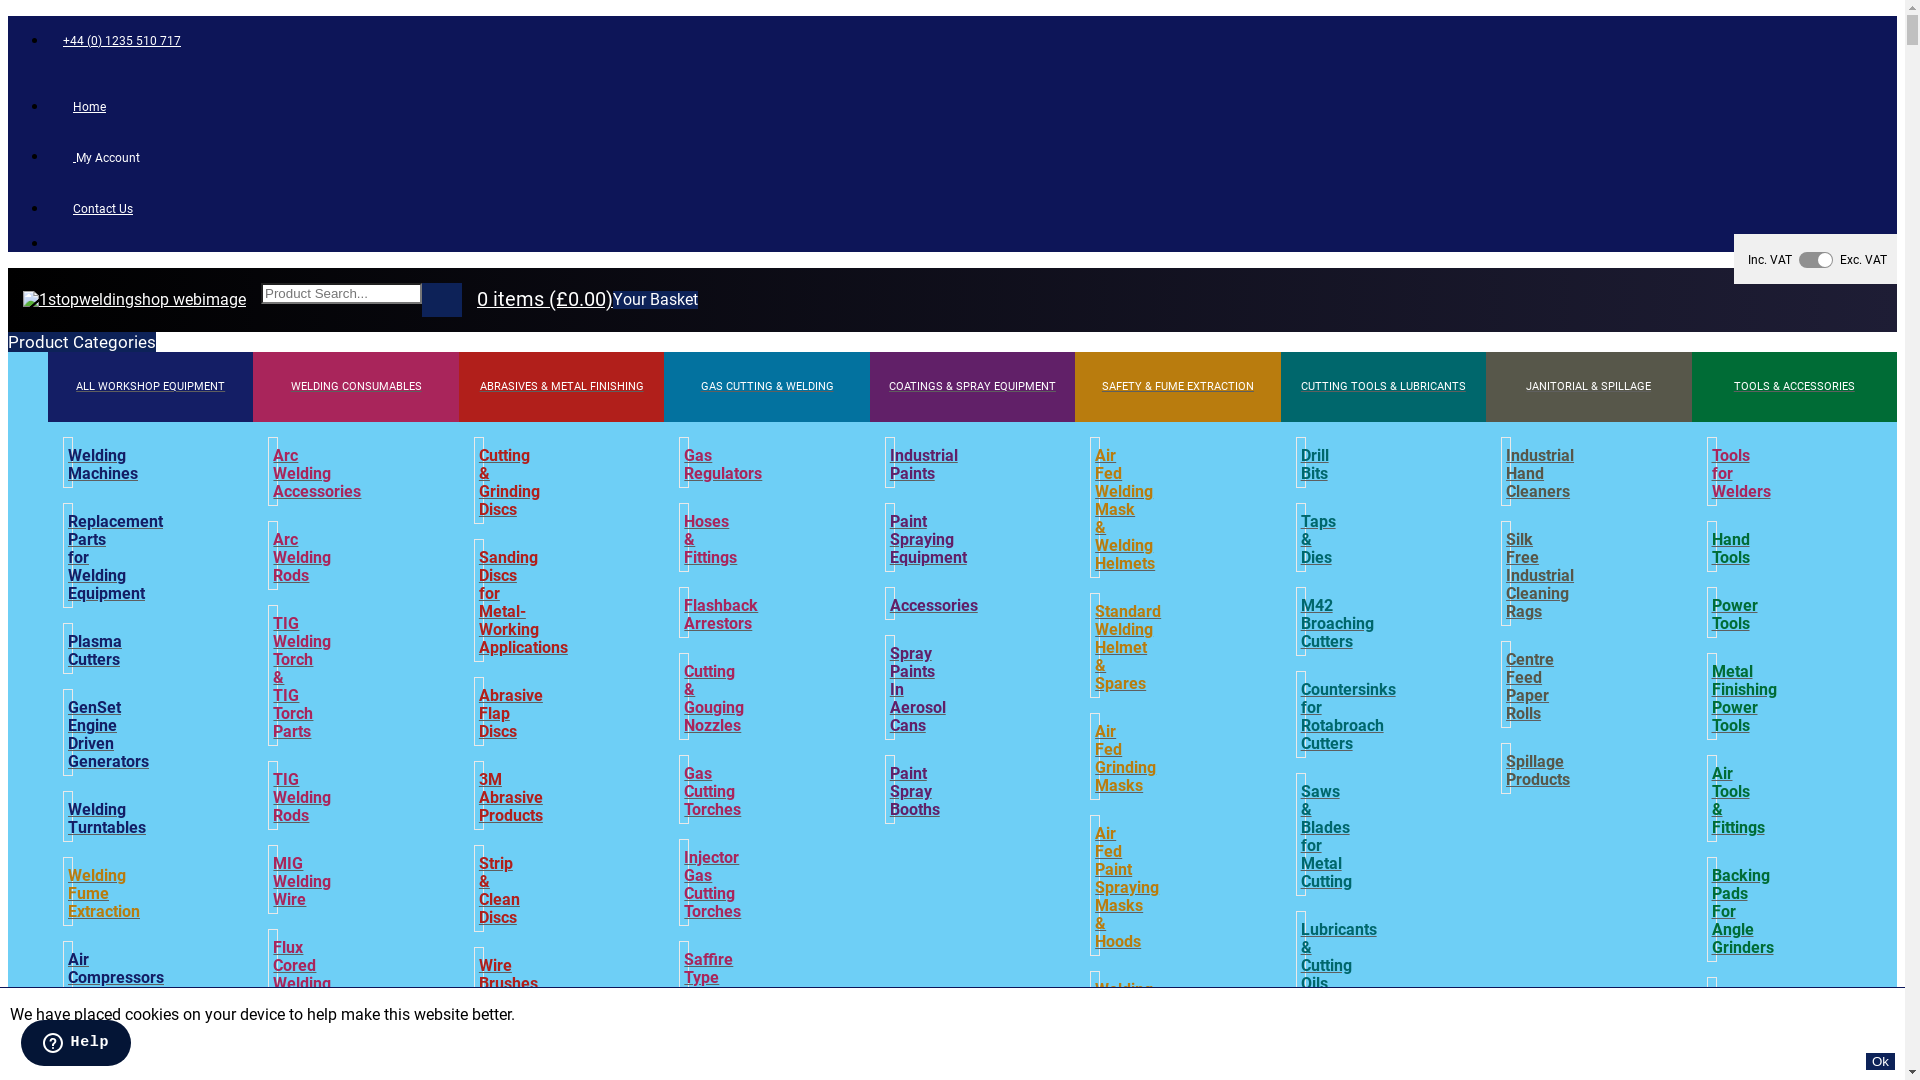 This screenshot has width=1920, height=1080. What do you see at coordinates (1348, 717) in the screenshot?
I see `Countersinks for Rotabroach Cutters` at bounding box center [1348, 717].